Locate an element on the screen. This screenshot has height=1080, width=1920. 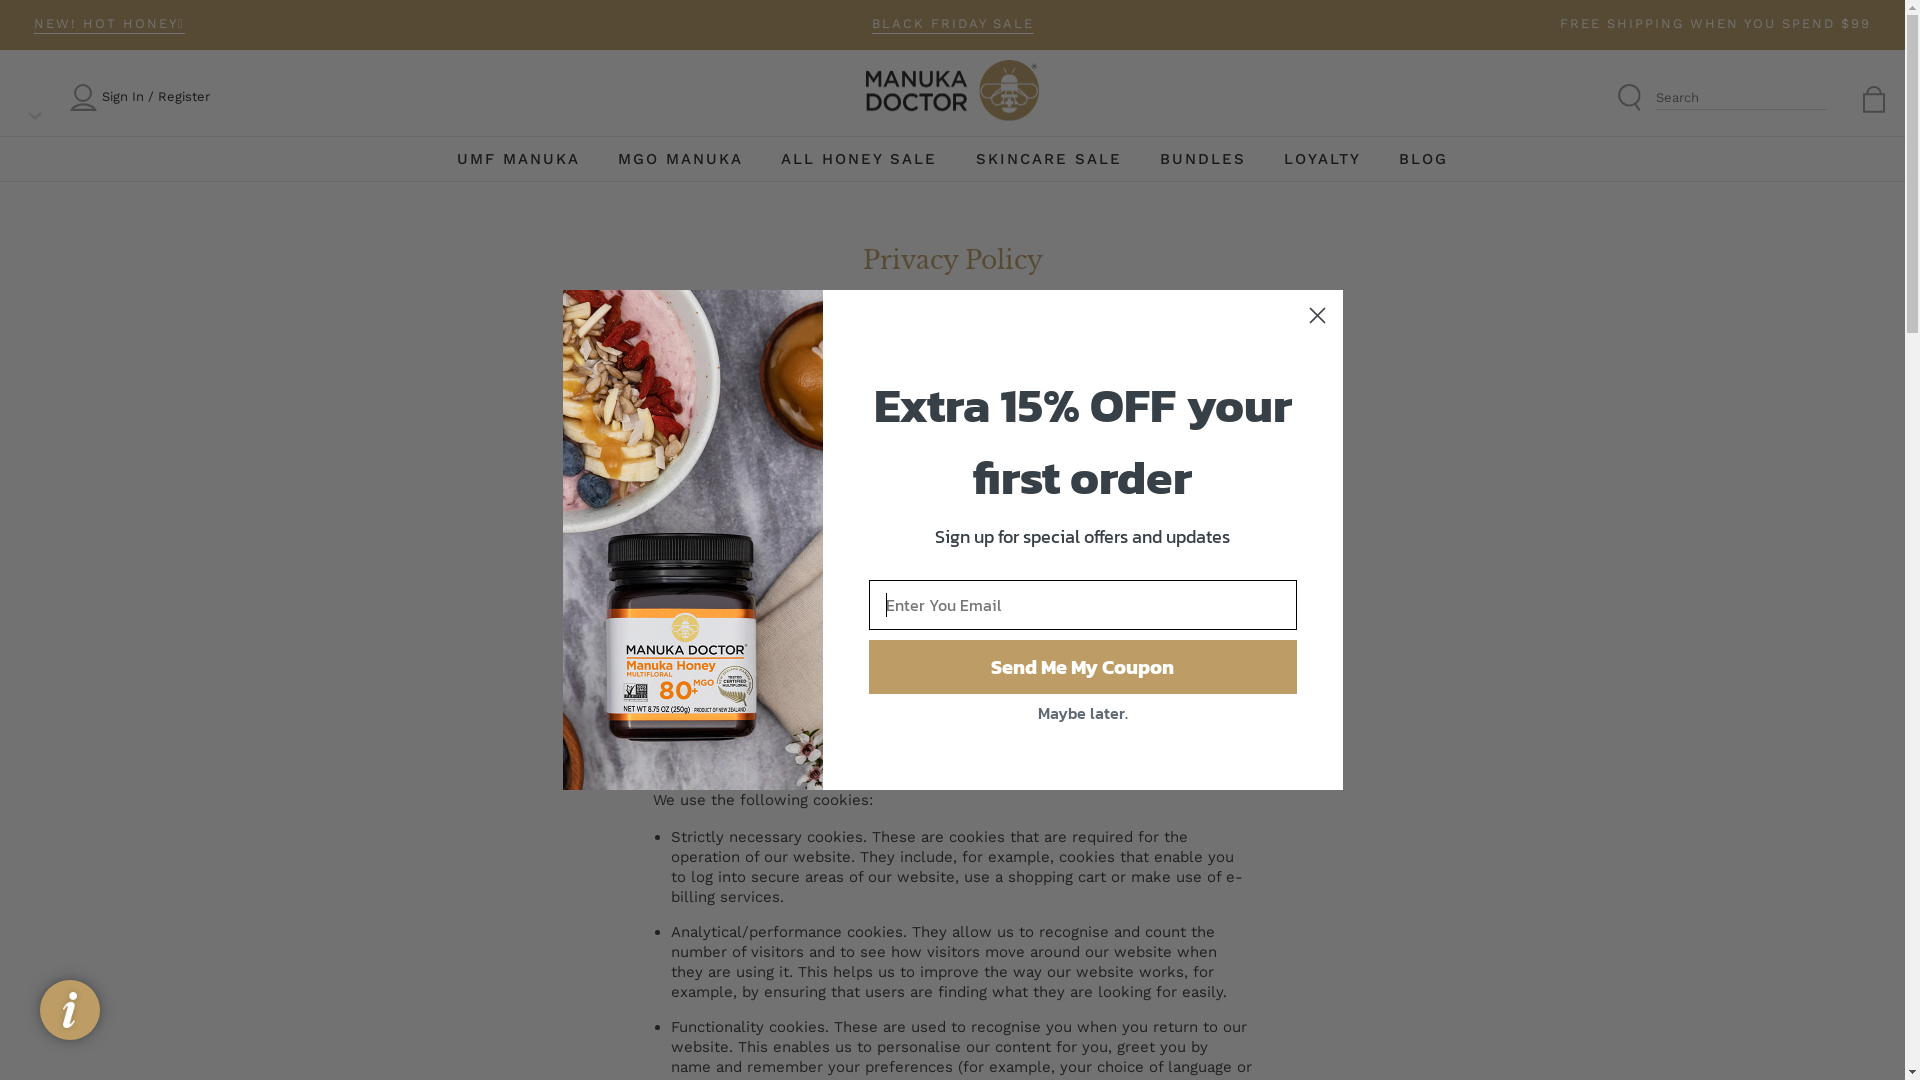
Manuka Doctor Australia is located at coordinates (952, 96).